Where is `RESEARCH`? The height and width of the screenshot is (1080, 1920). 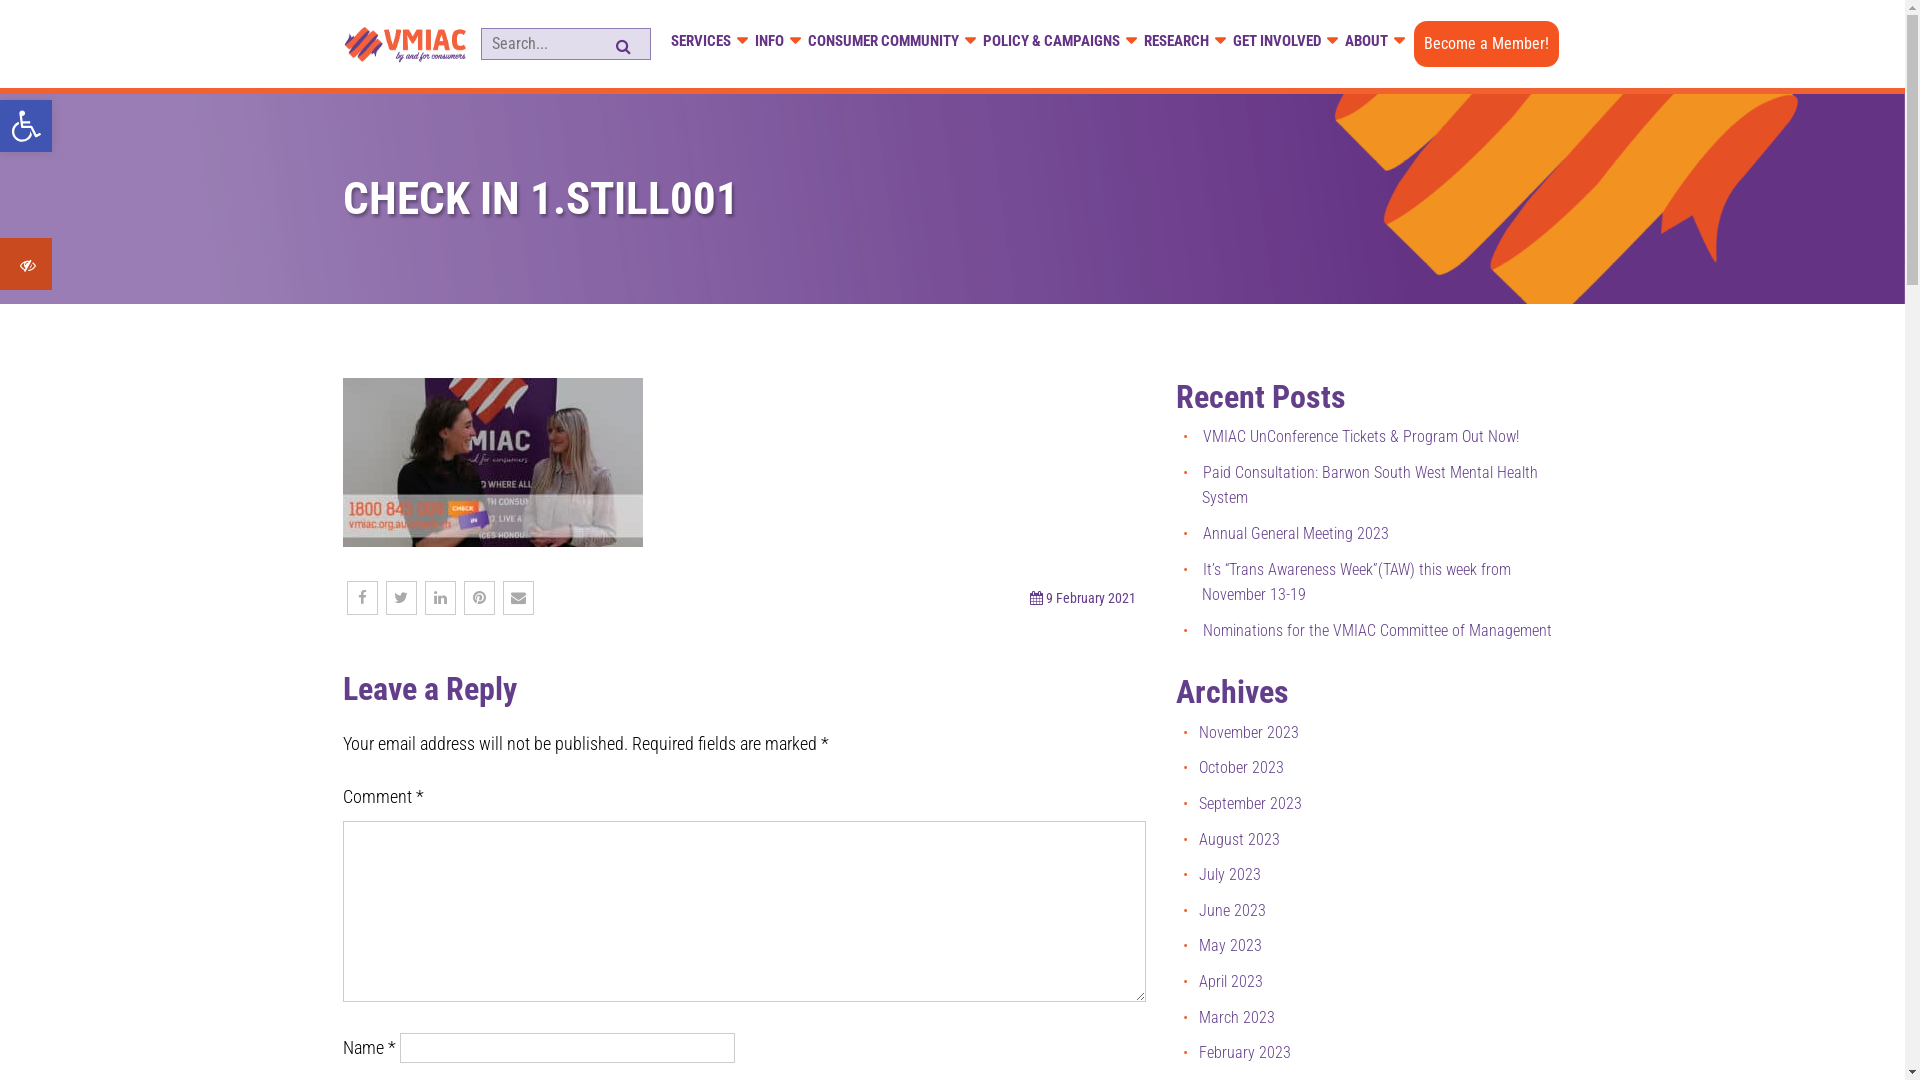 RESEARCH is located at coordinates (1177, 42).